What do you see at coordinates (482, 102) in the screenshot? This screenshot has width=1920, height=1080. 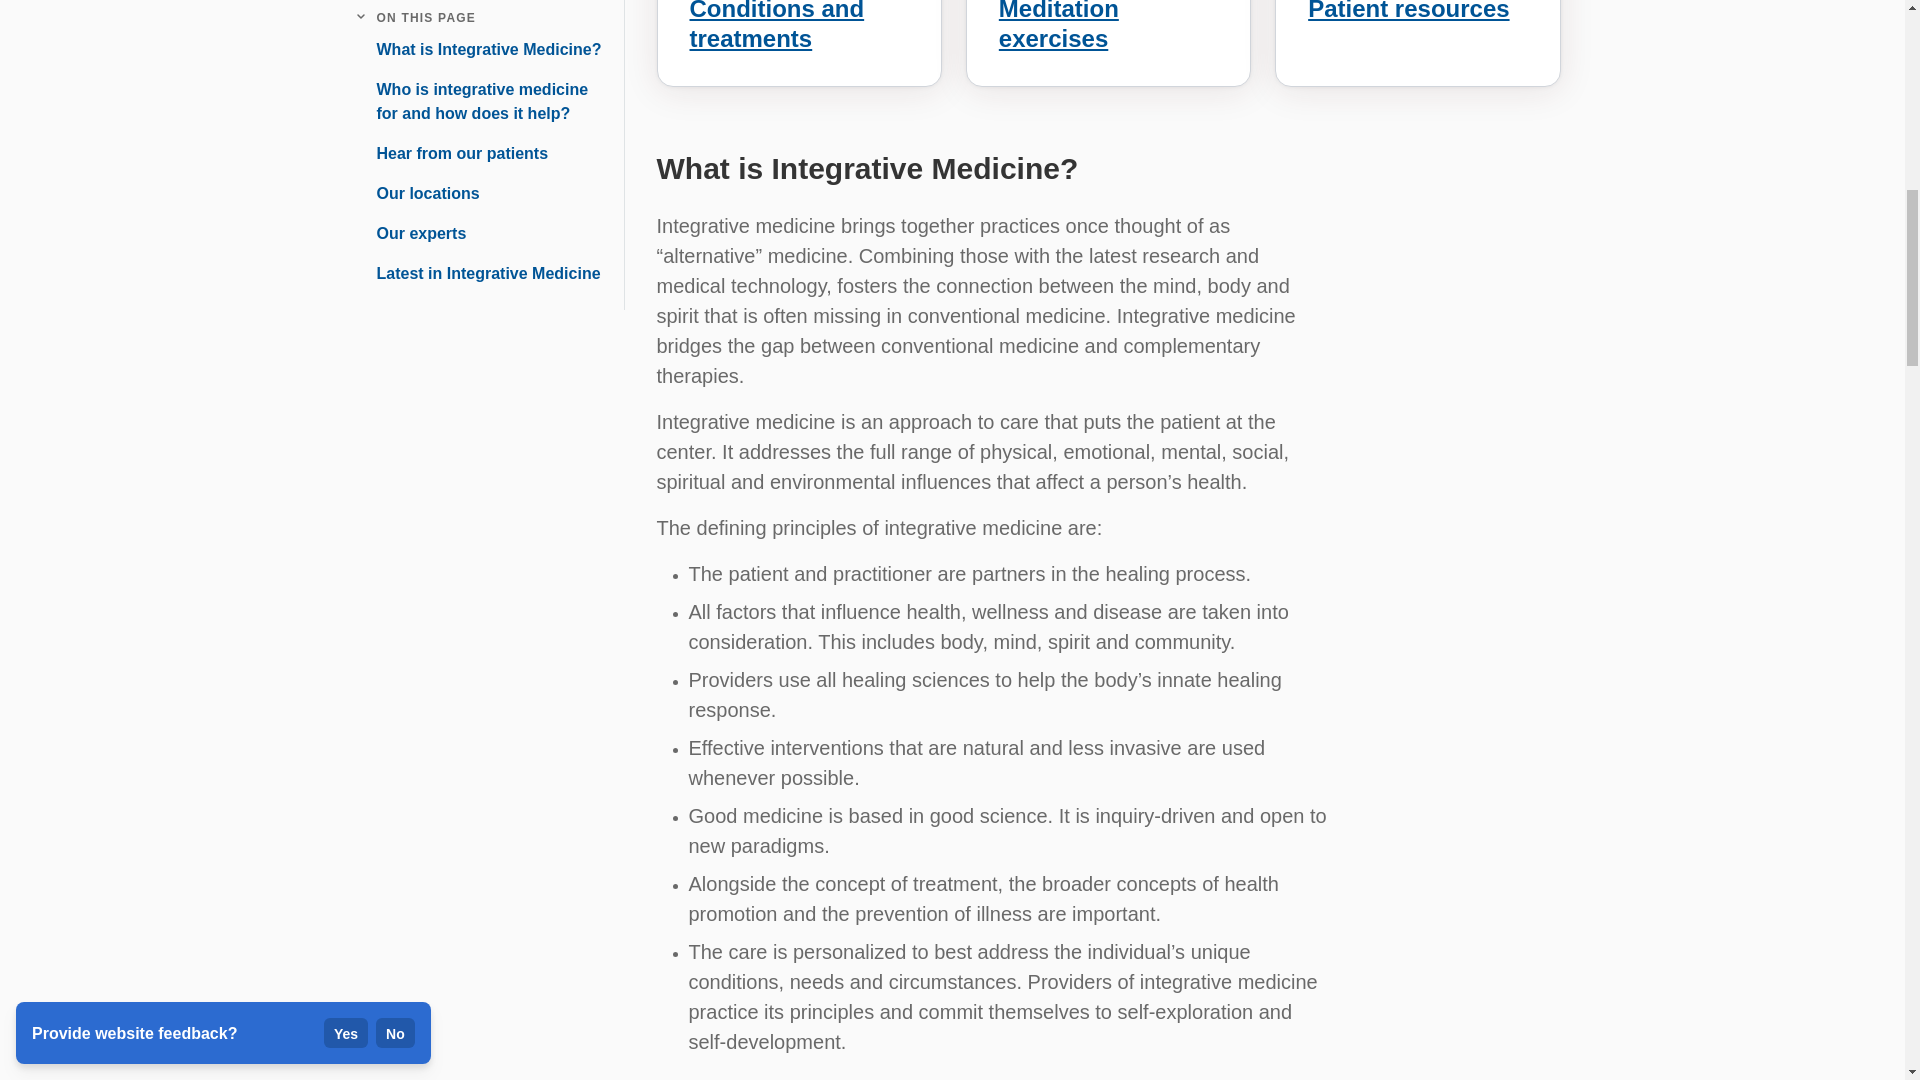 I see `Who is integrative medicine for and how does it help?` at bounding box center [482, 102].